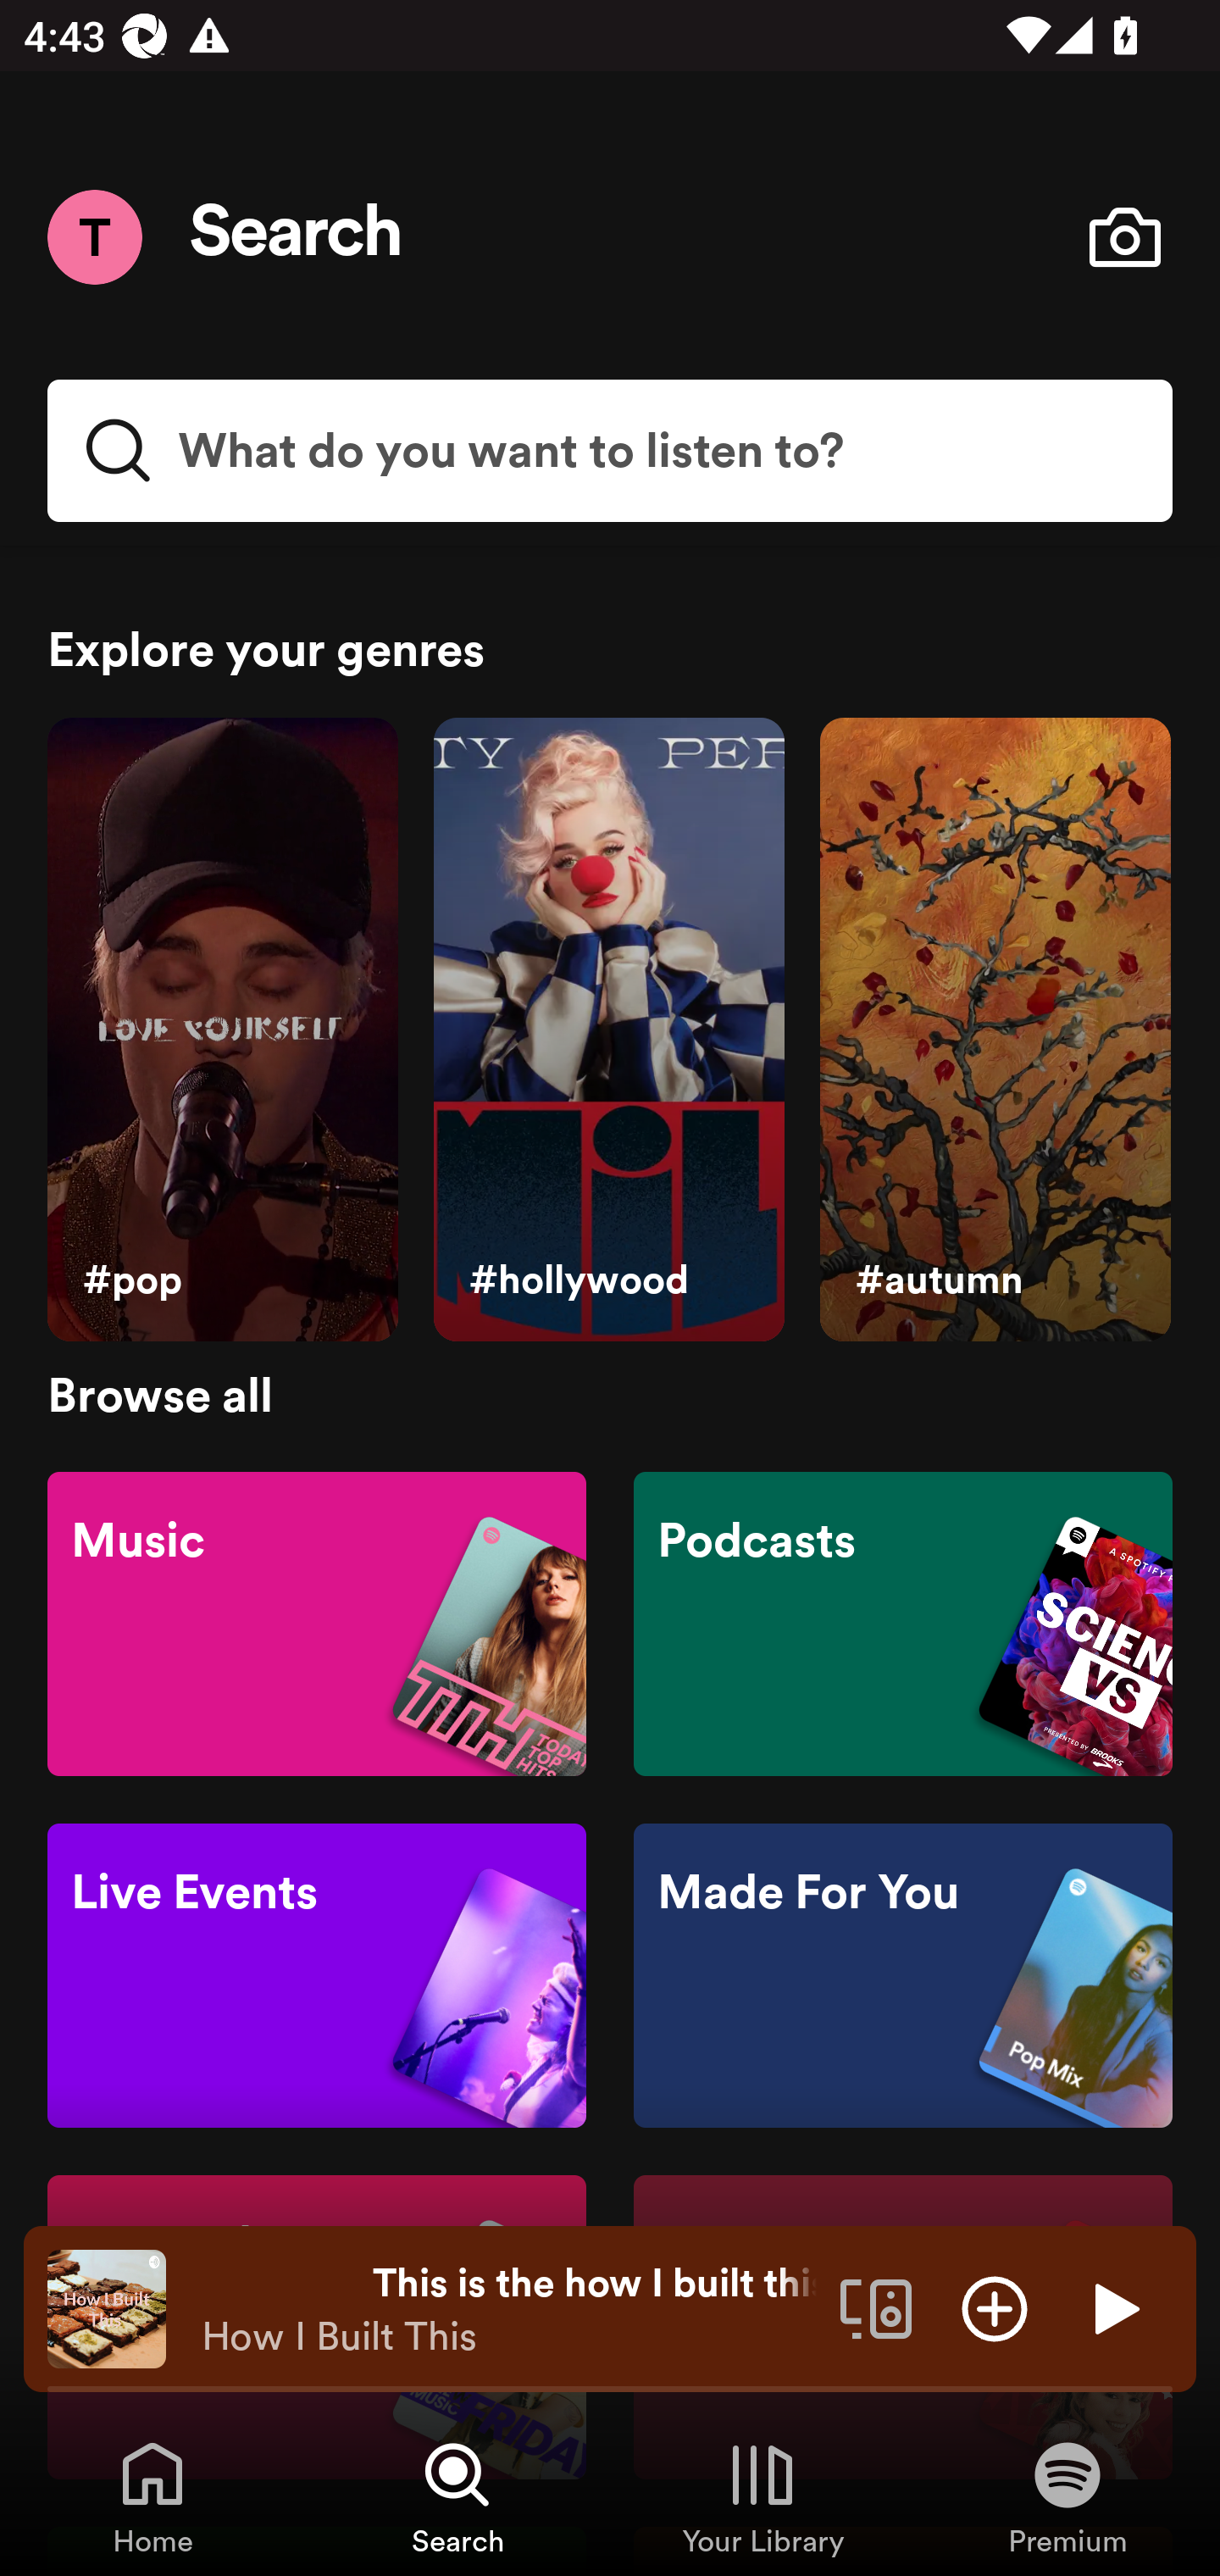  I want to click on Premium, Tab 4 of 4 Premium Premium, so click(1067, 2496).